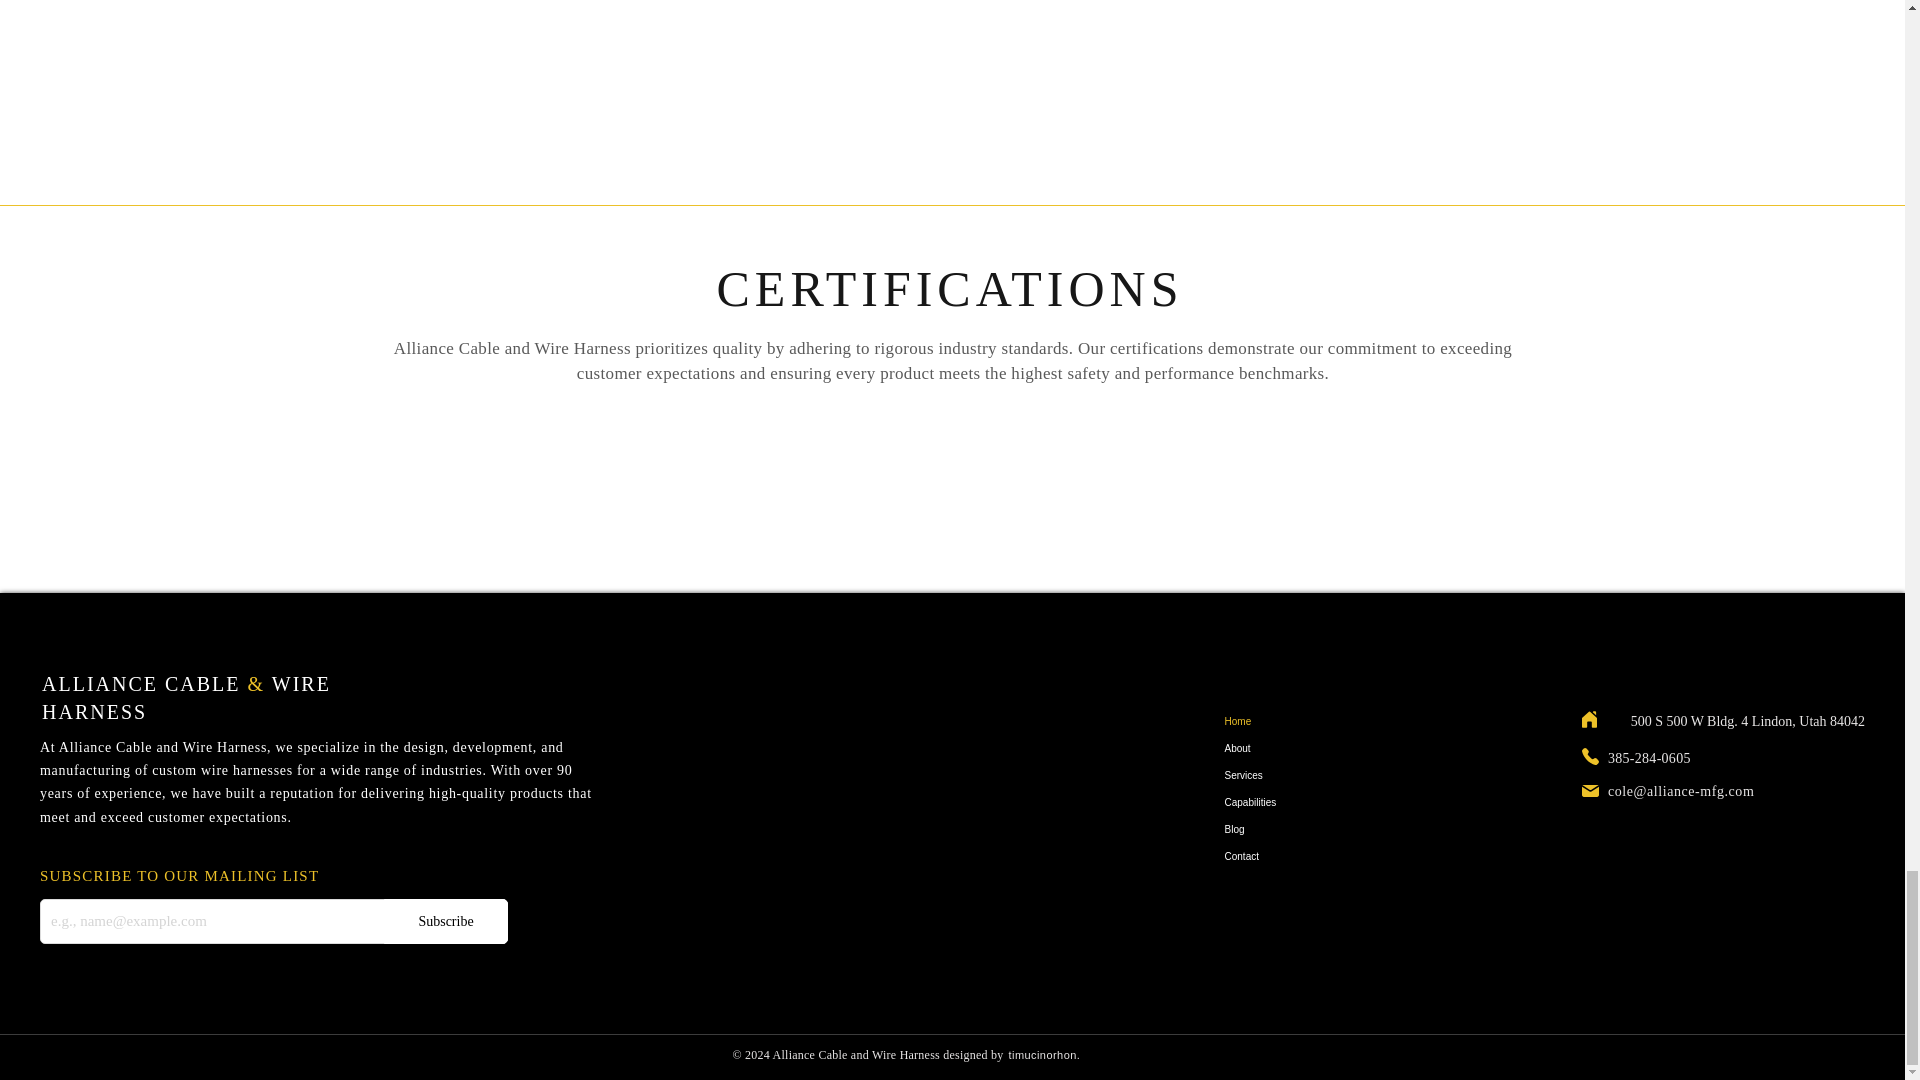 Image resolution: width=1920 pixels, height=1080 pixels. Describe the element at coordinates (446, 920) in the screenshot. I see `Subscribe` at that location.